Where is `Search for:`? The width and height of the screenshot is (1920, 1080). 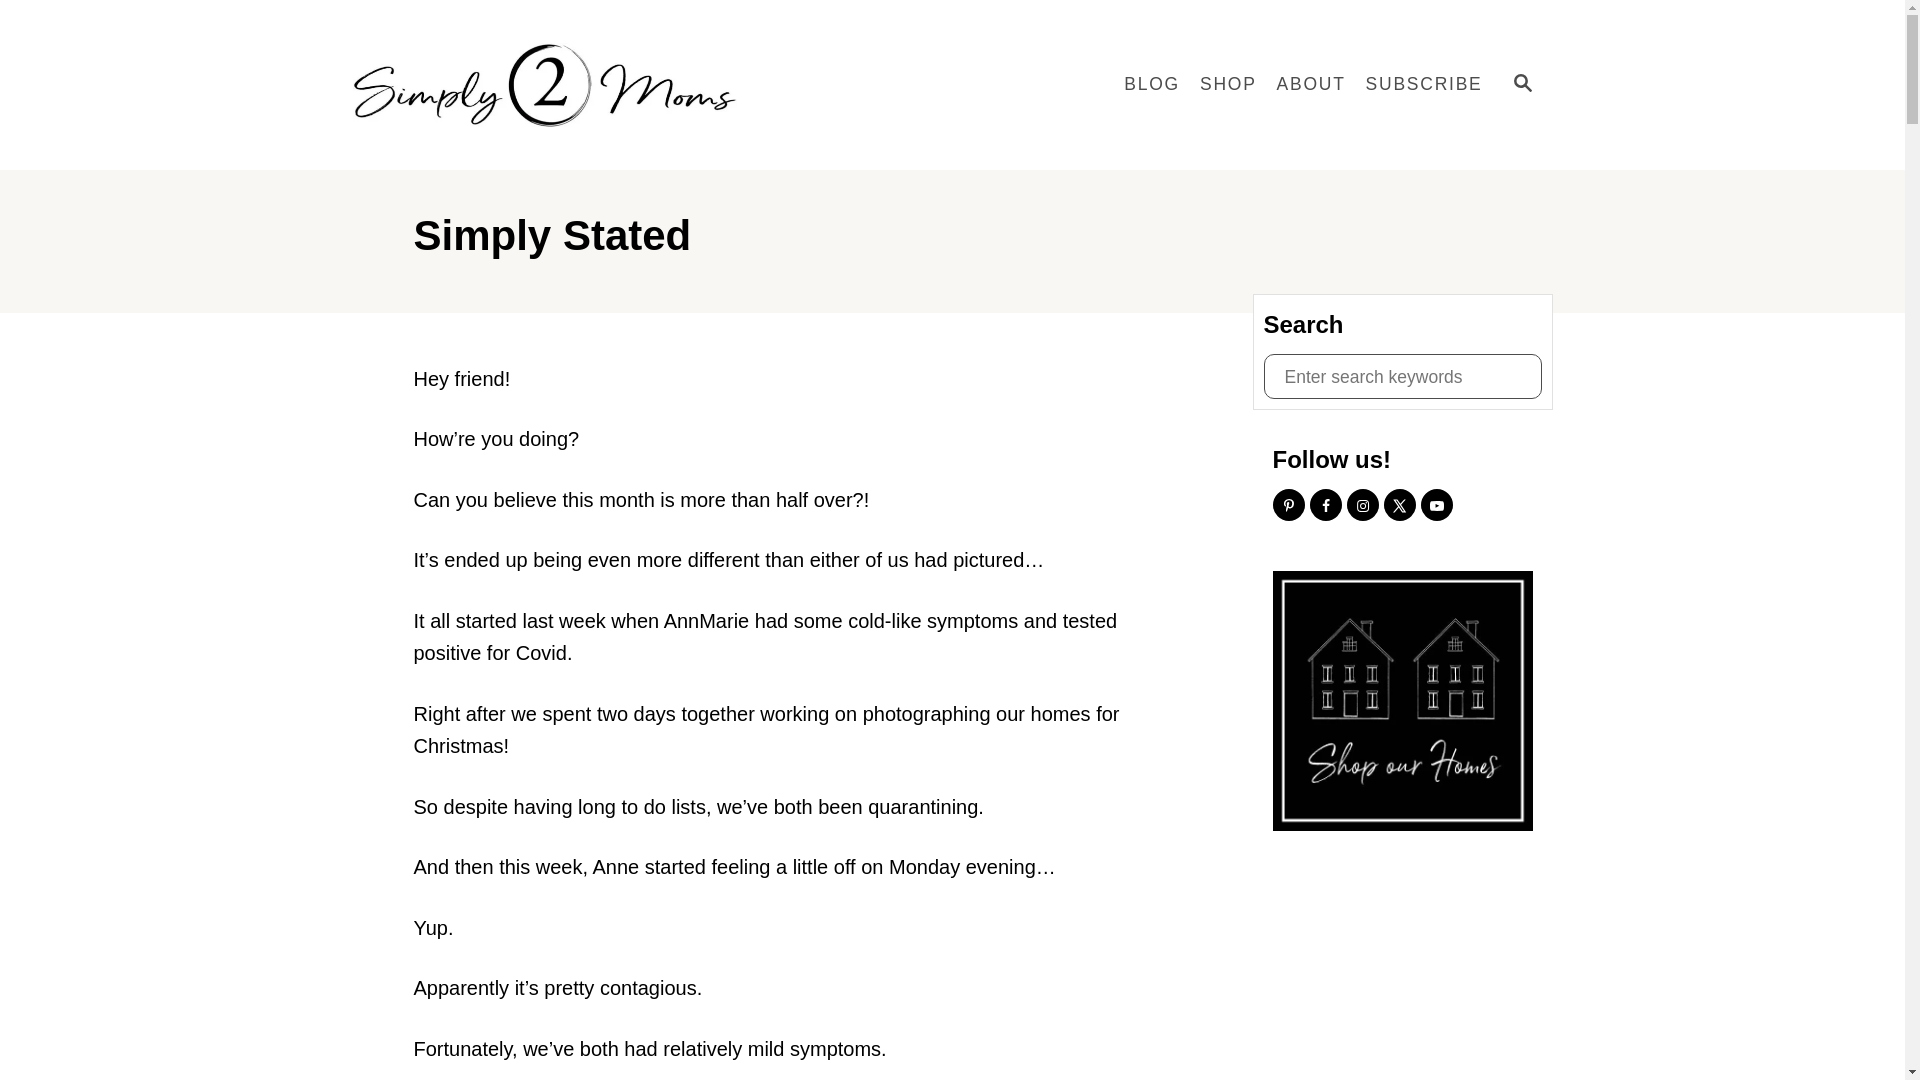 Search for: is located at coordinates (1402, 376).